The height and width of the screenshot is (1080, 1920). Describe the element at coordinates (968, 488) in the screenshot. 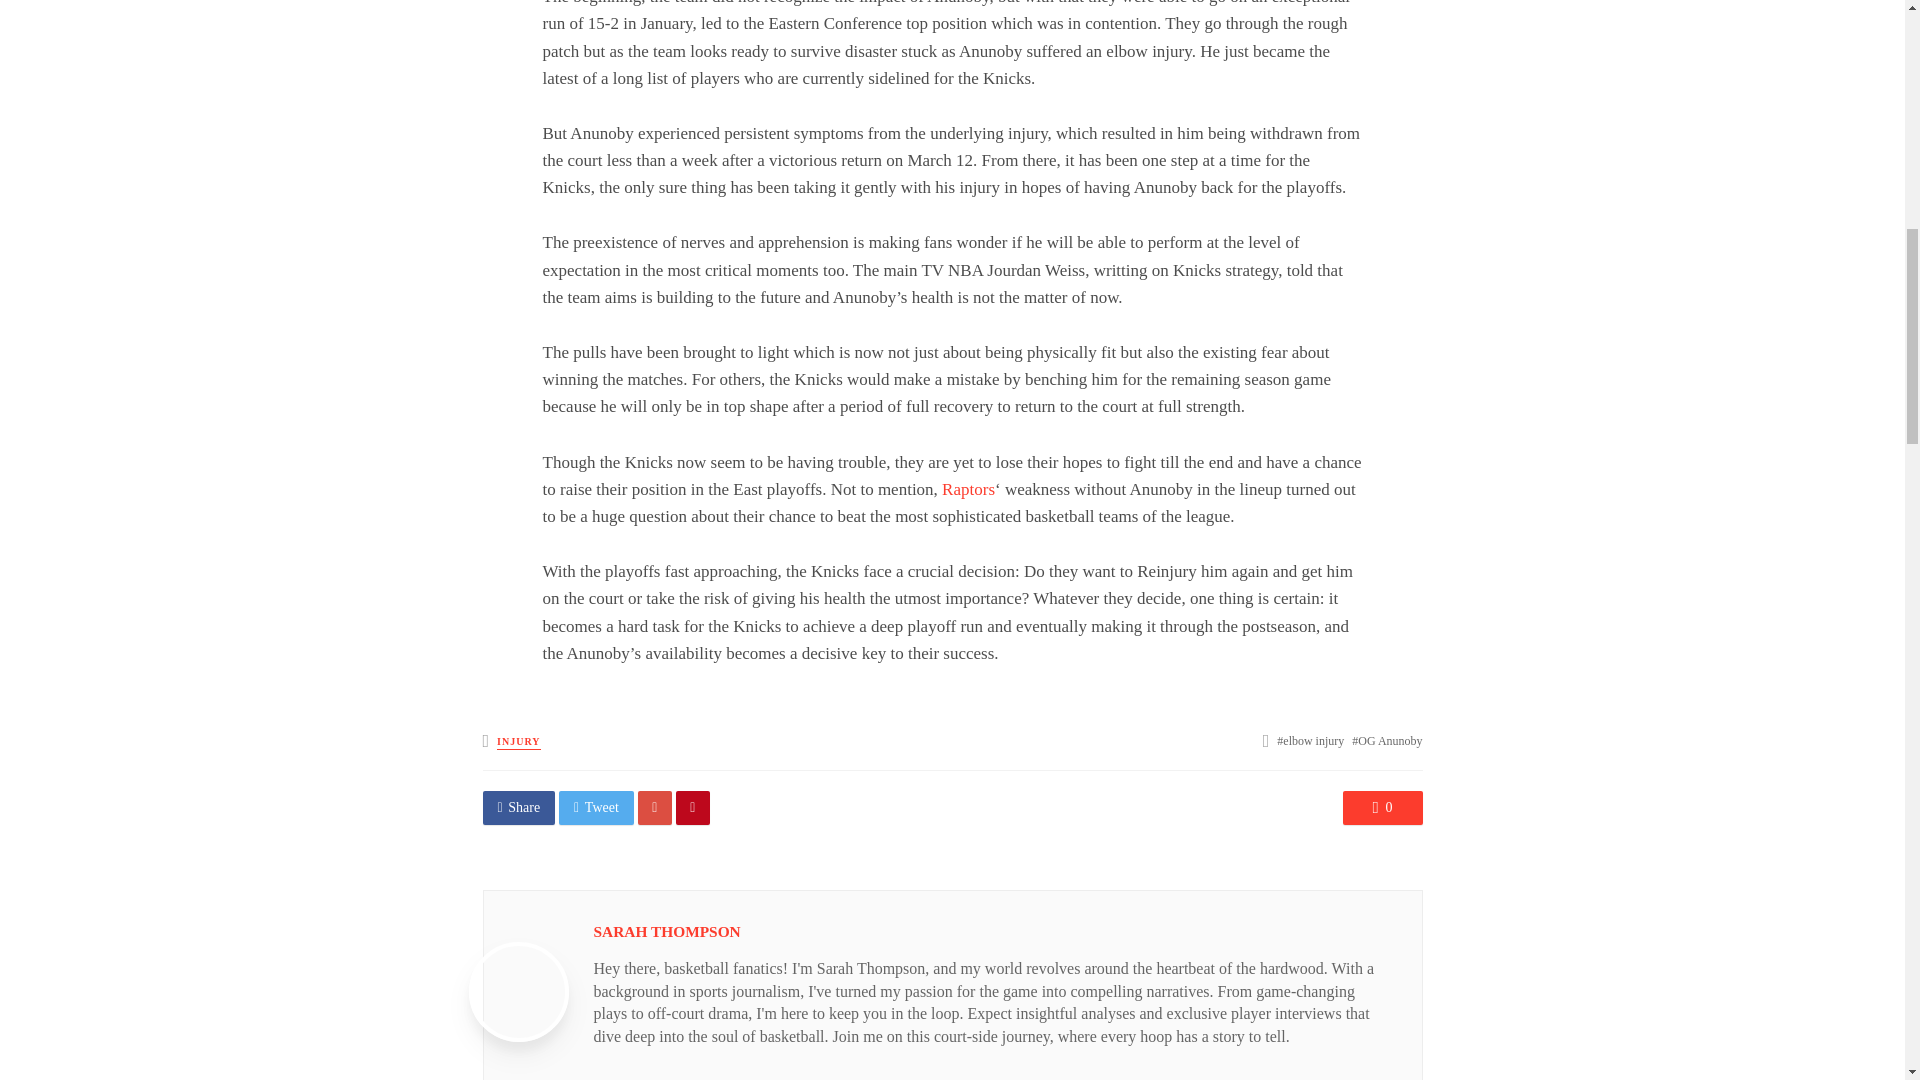

I see `Raptors` at that location.